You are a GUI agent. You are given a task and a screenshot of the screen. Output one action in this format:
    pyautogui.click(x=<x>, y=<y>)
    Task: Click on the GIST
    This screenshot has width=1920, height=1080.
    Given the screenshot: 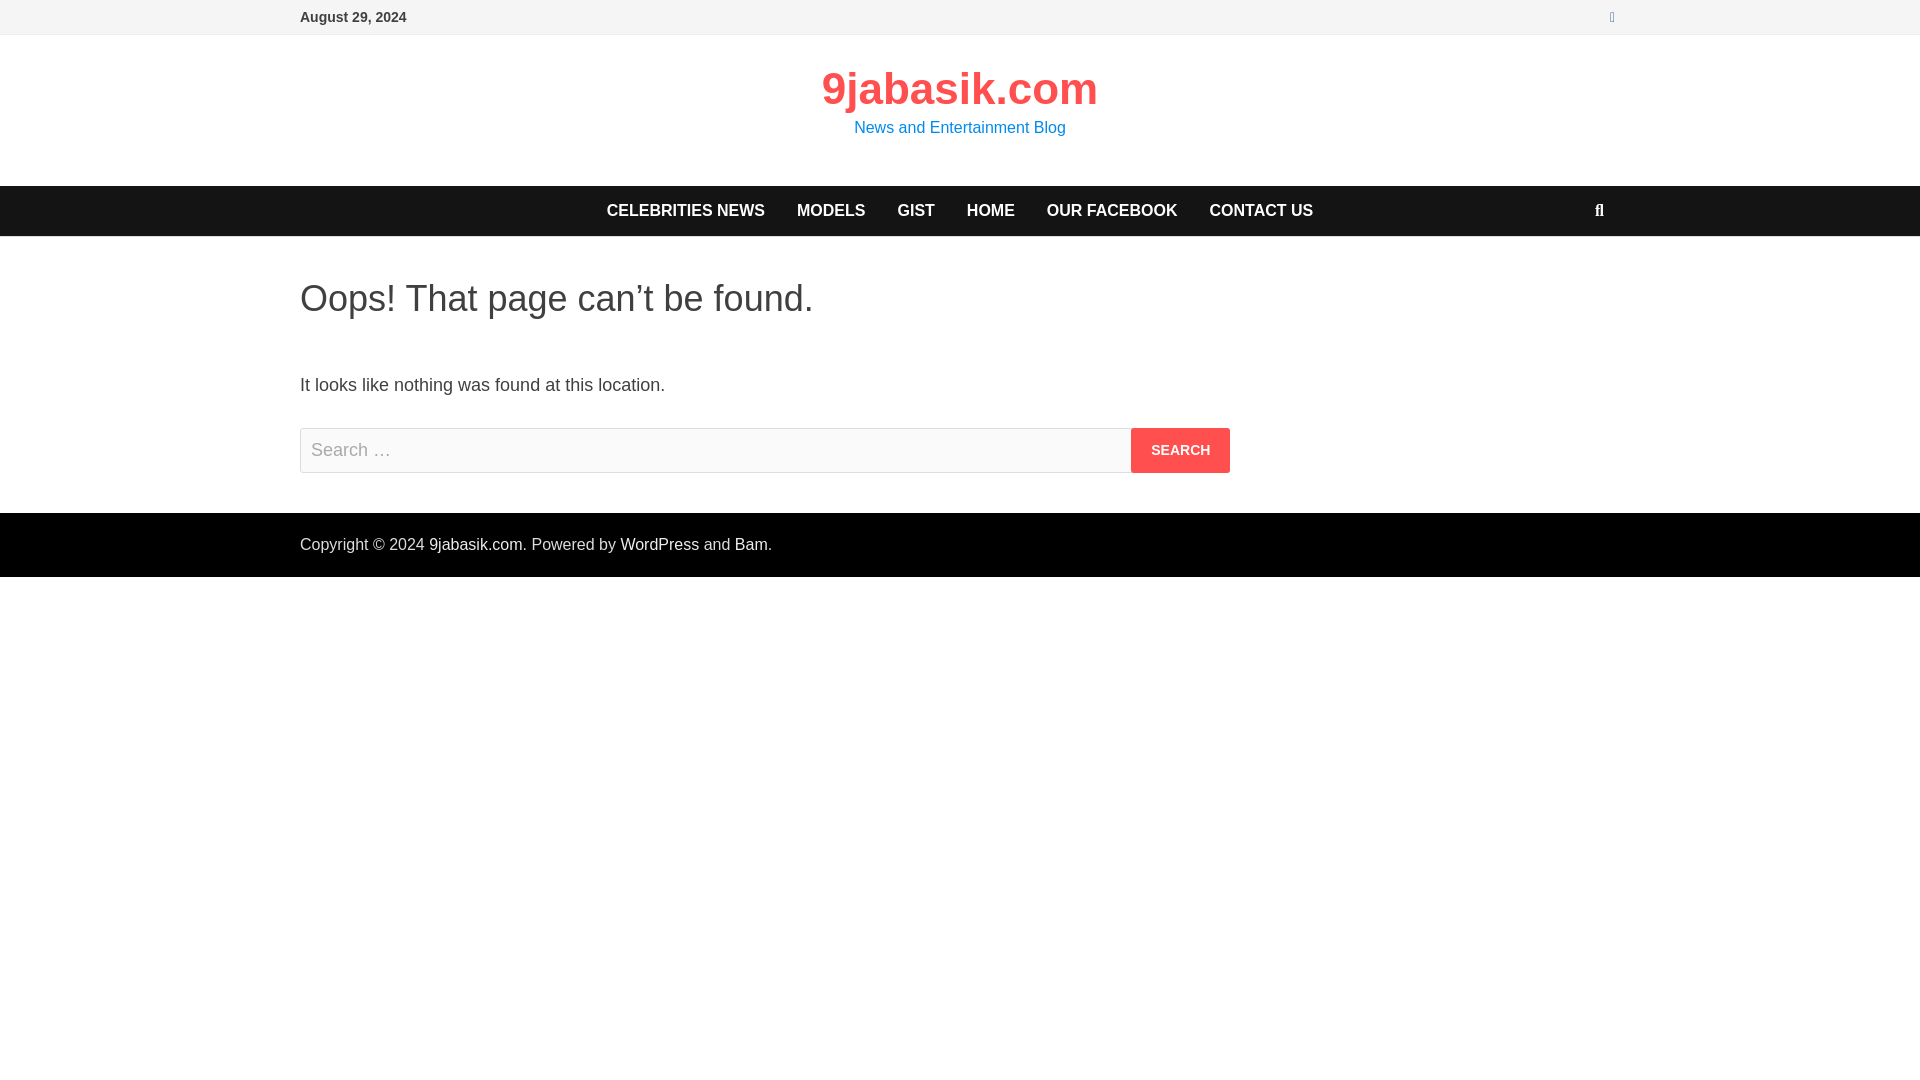 What is the action you would take?
    pyautogui.click(x=916, y=210)
    